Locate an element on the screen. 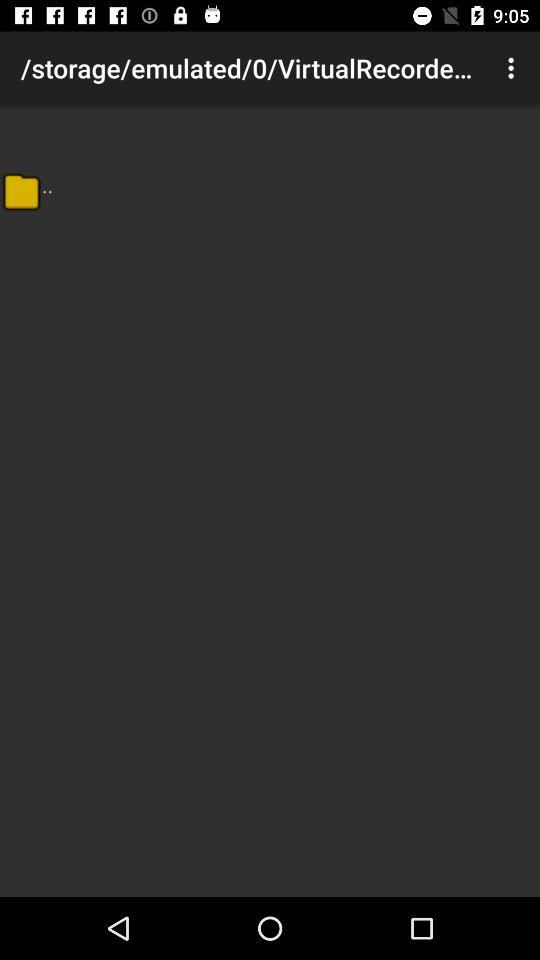  swipe to the .. item is located at coordinates (48, 184).